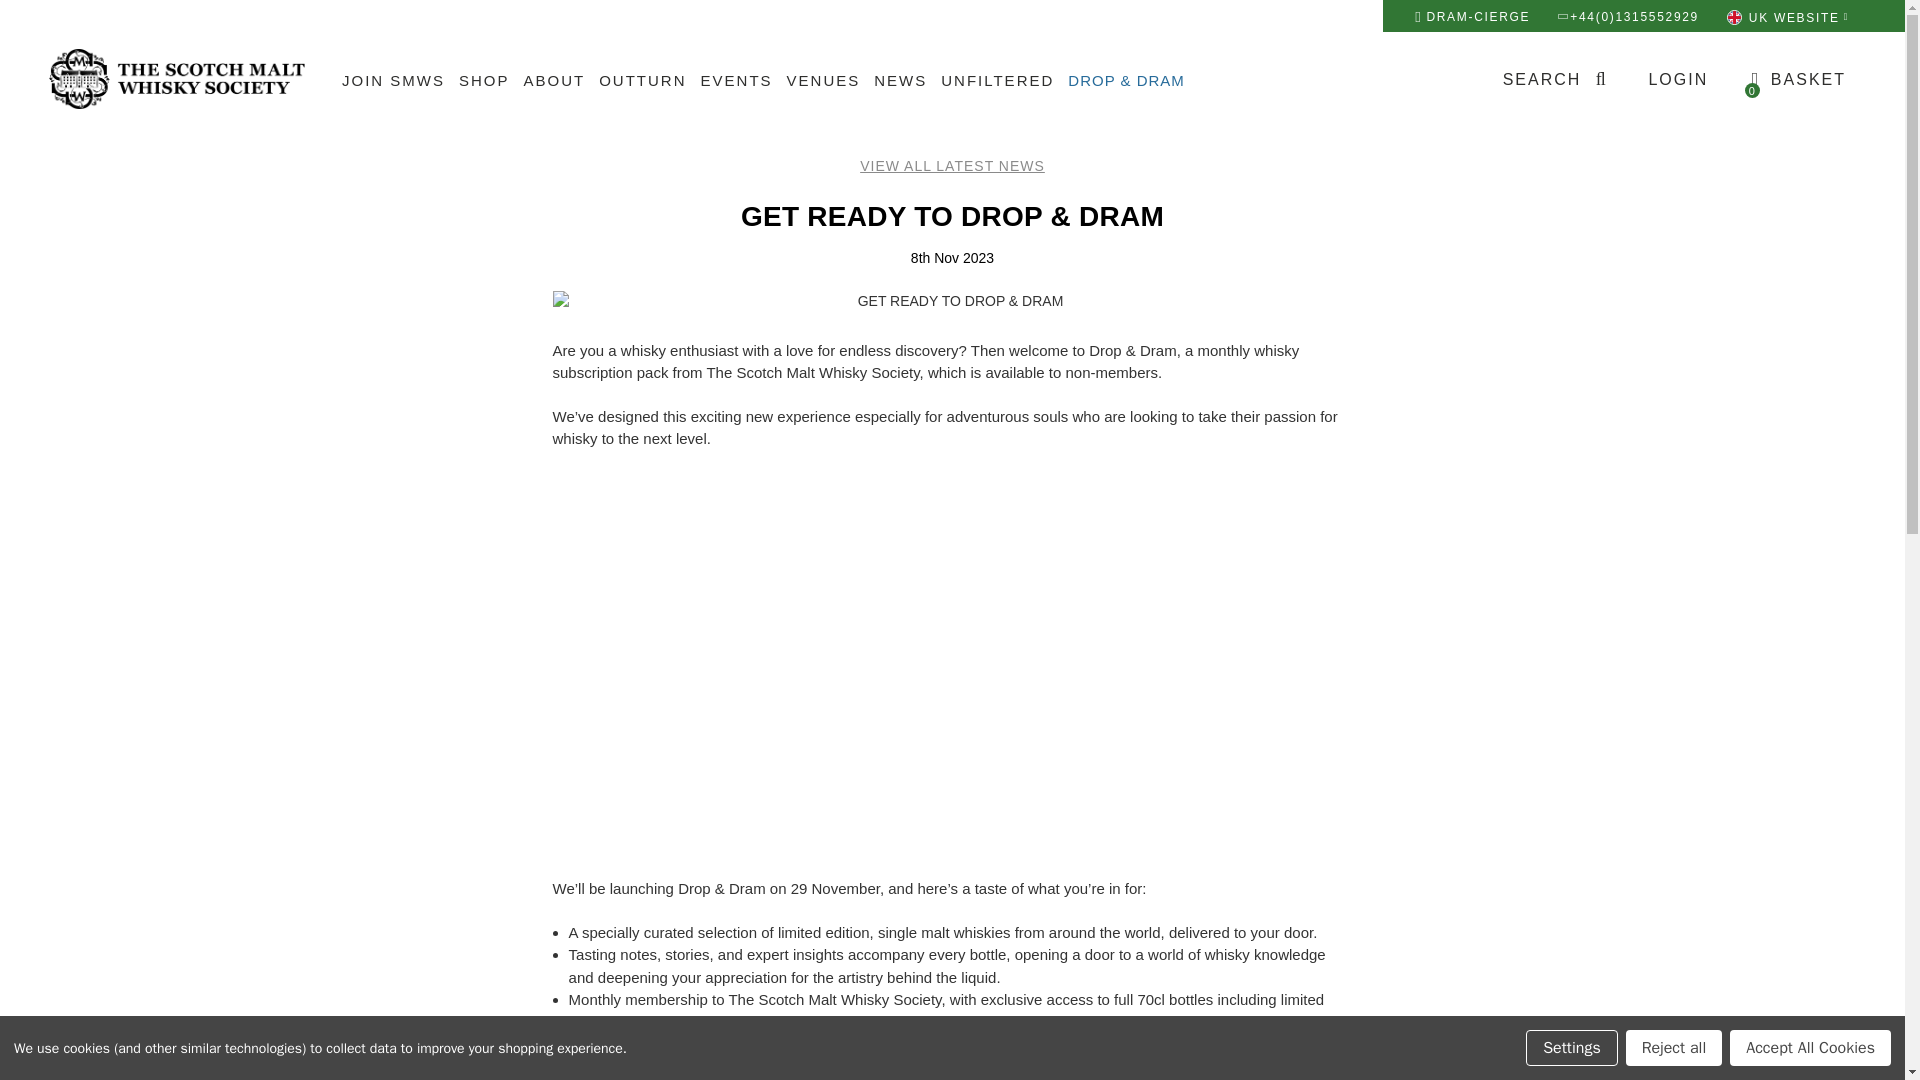 This screenshot has height=1080, width=1920. Describe the element at coordinates (1678, 80) in the screenshot. I see `JOIN SMWS` at that location.